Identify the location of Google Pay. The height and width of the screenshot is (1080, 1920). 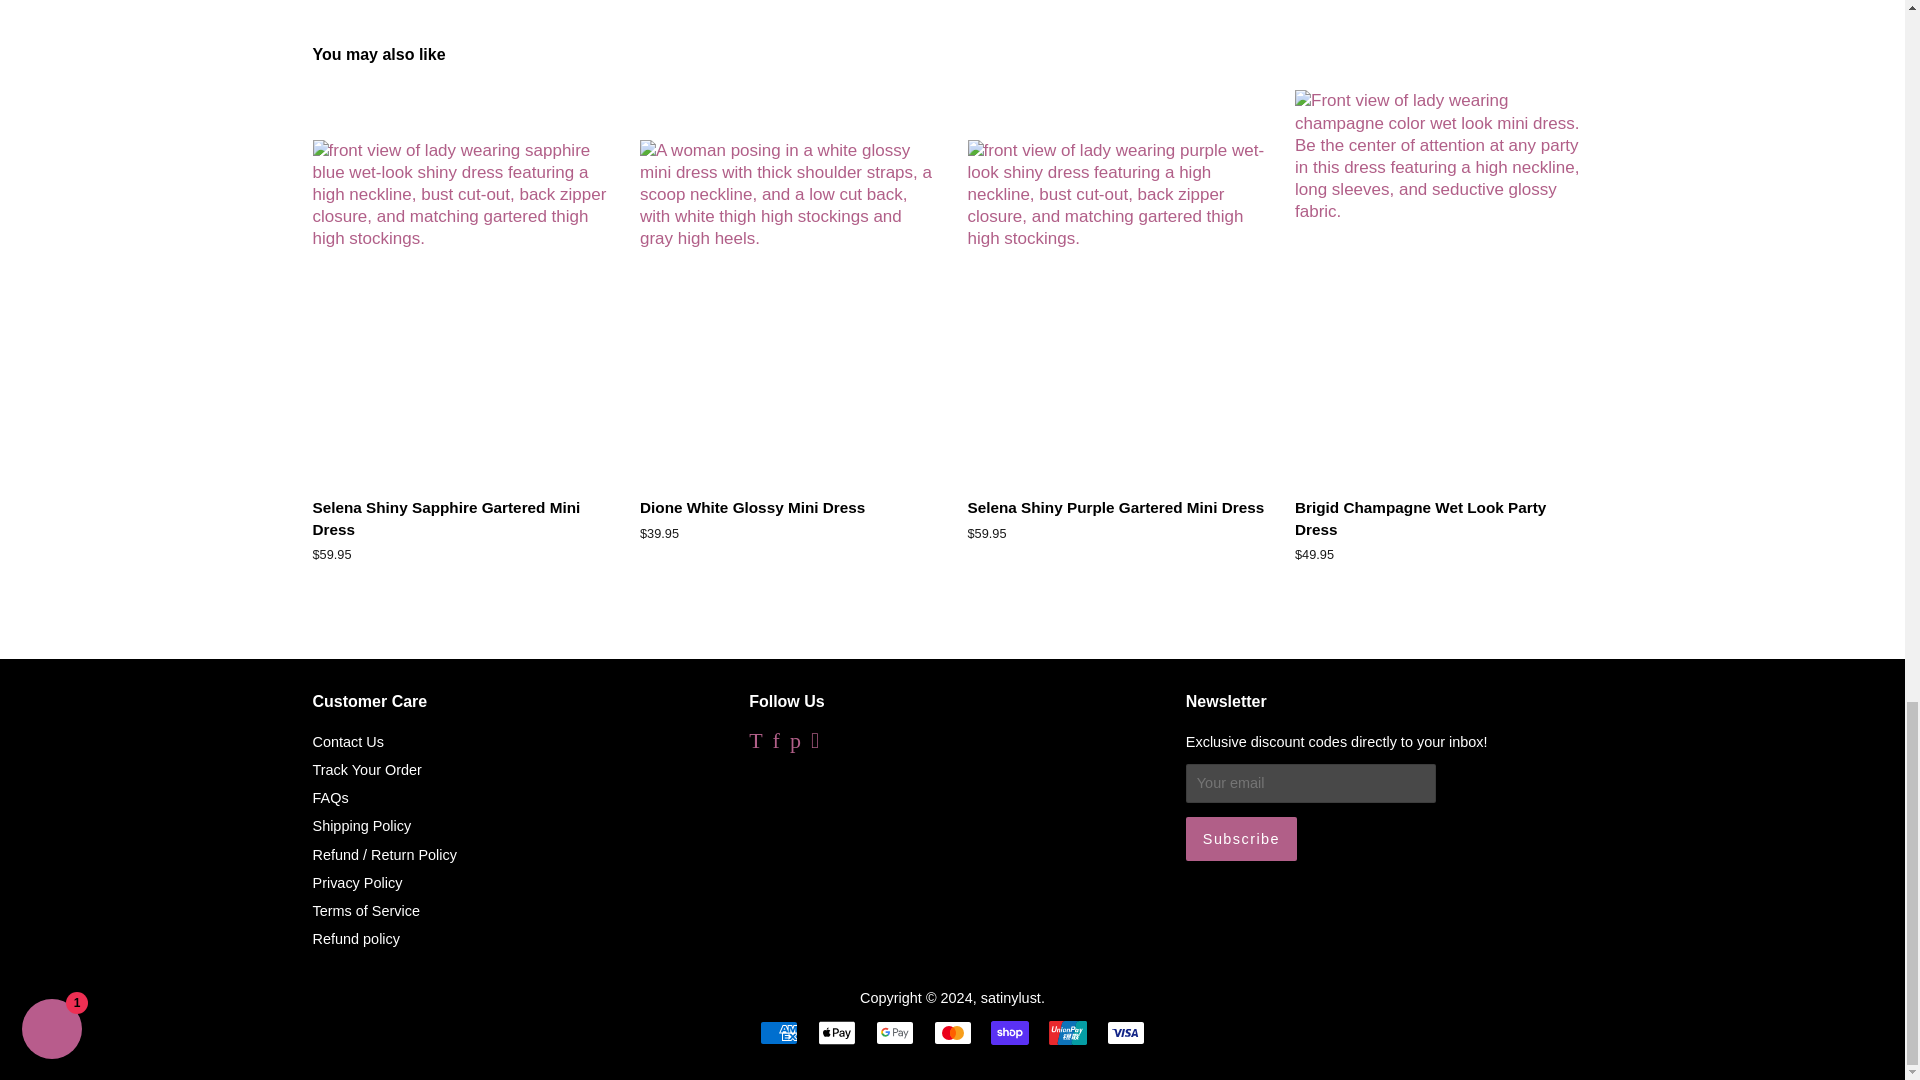
(894, 1032).